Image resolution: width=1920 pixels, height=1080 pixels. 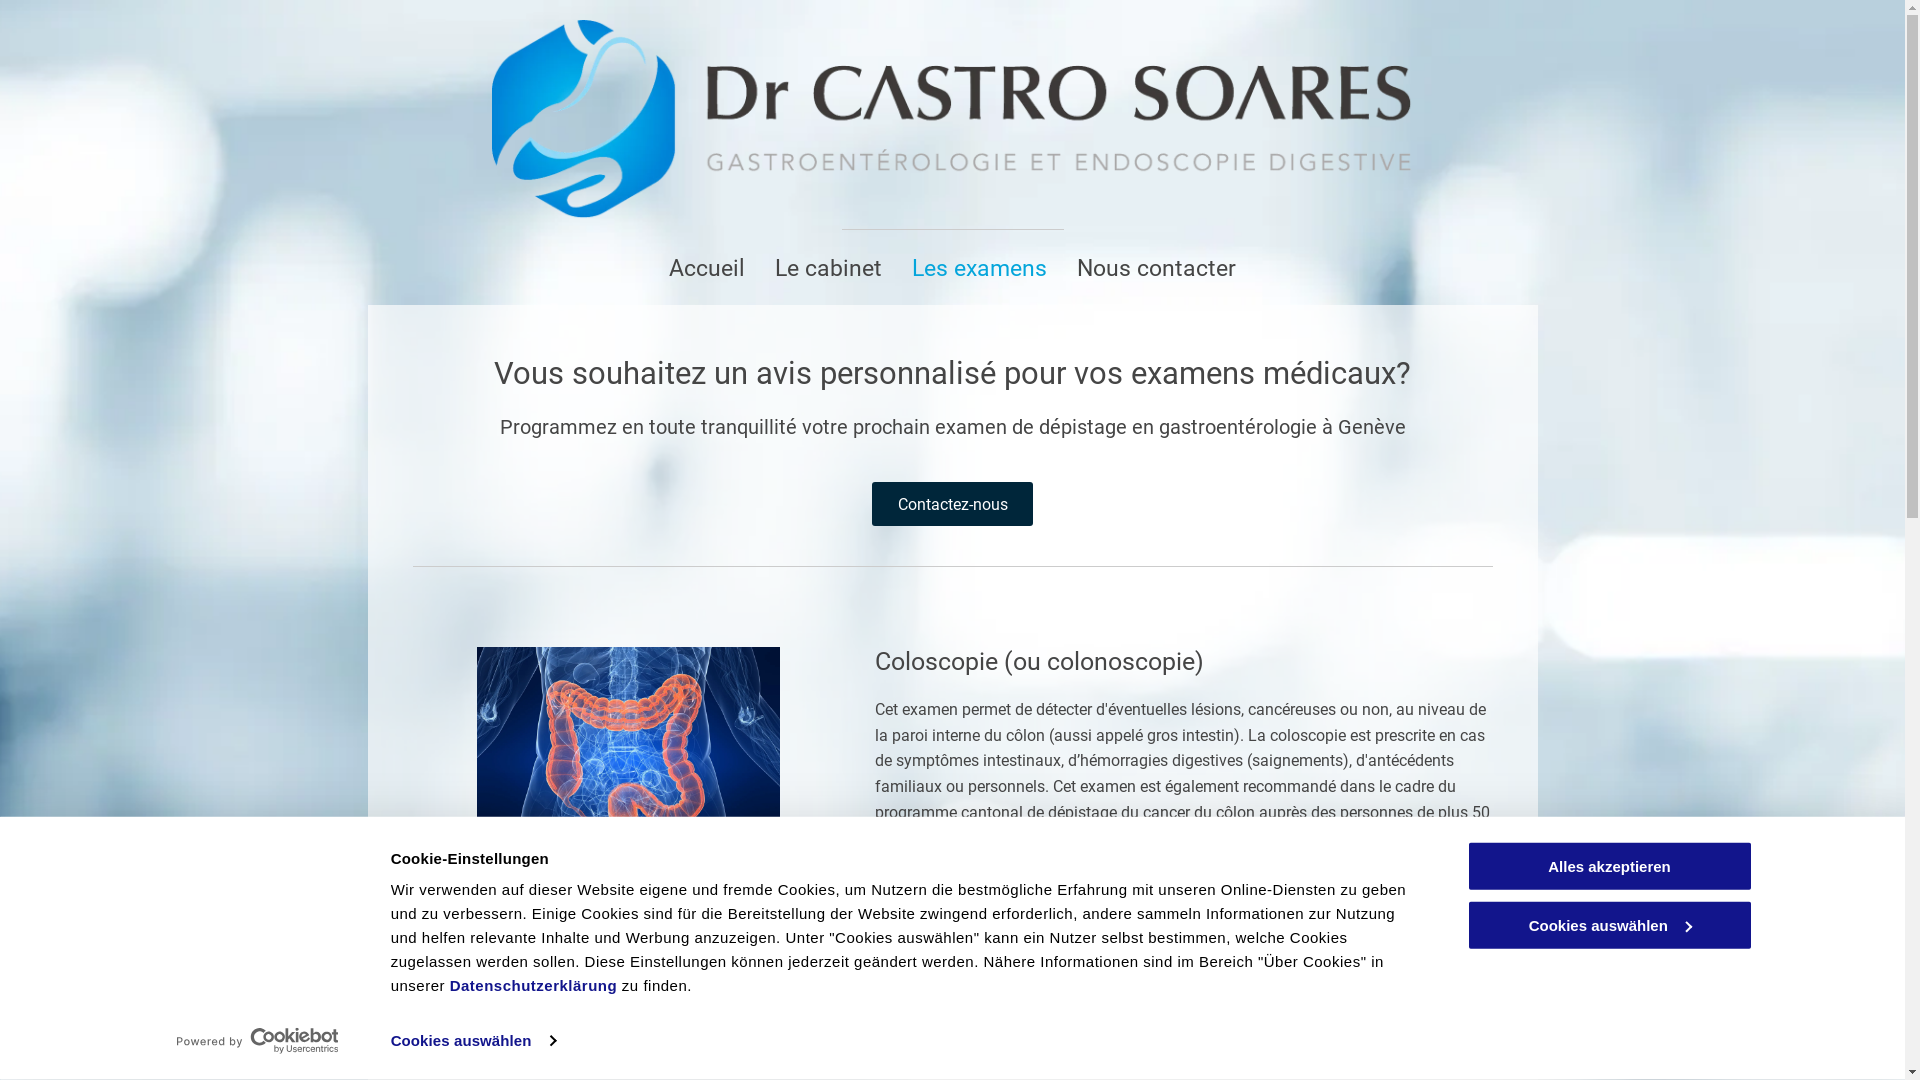 What do you see at coordinates (952, 504) in the screenshot?
I see `Contactez-nous` at bounding box center [952, 504].